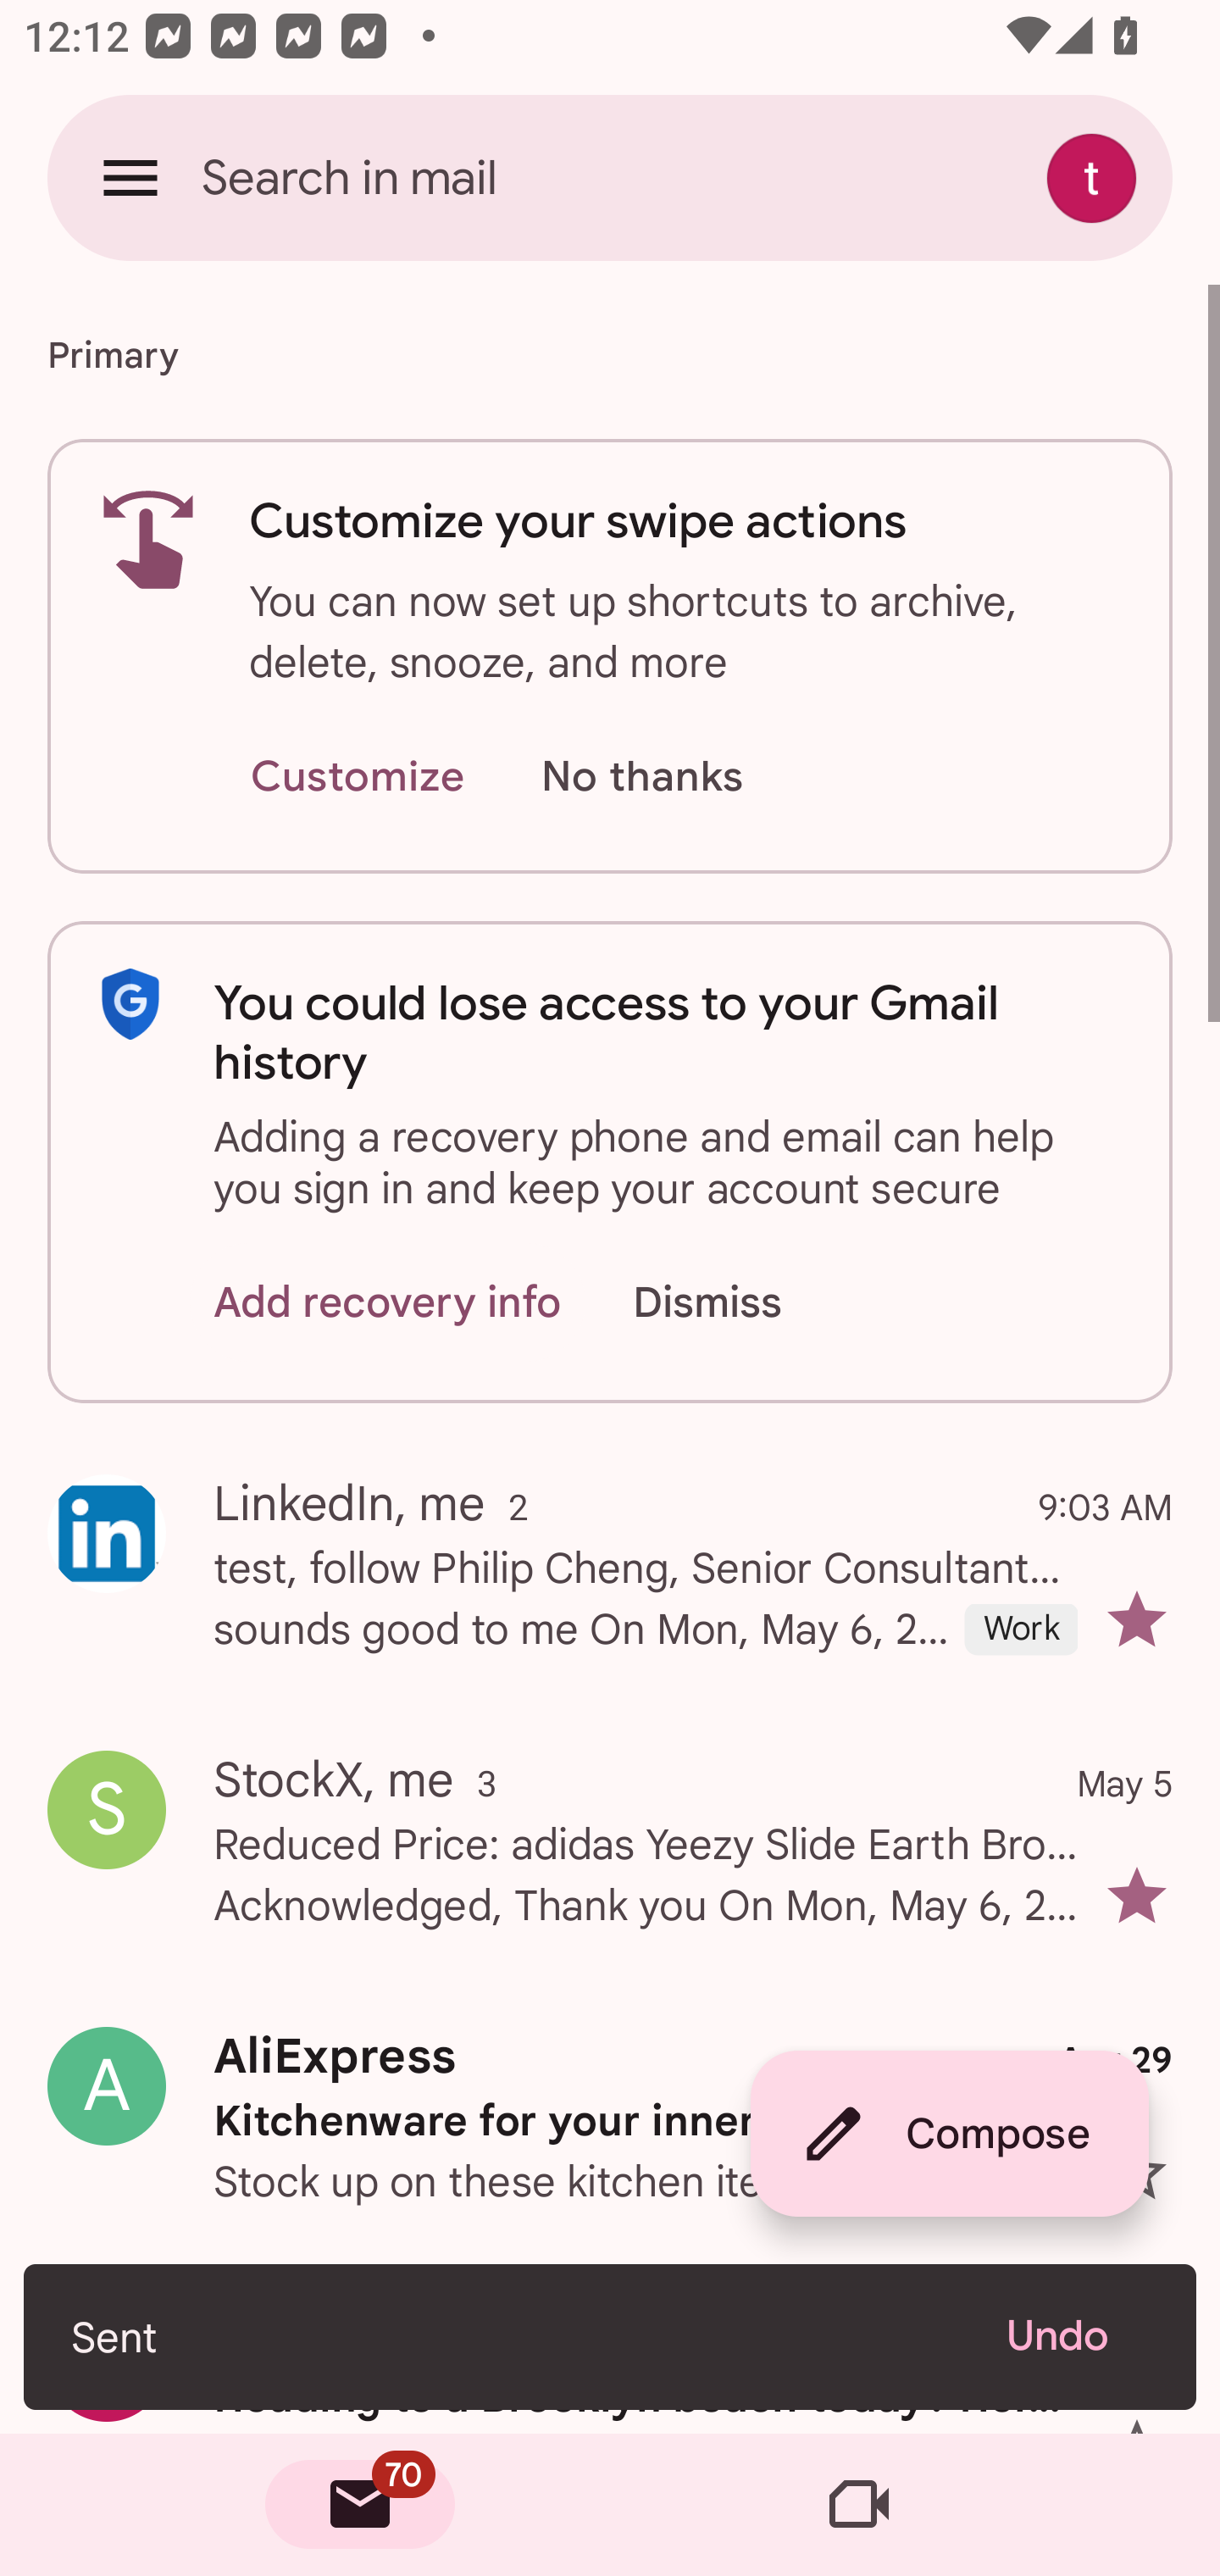 This screenshot has height=2576, width=1220. What do you see at coordinates (641, 778) in the screenshot?
I see `No thanks` at bounding box center [641, 778].